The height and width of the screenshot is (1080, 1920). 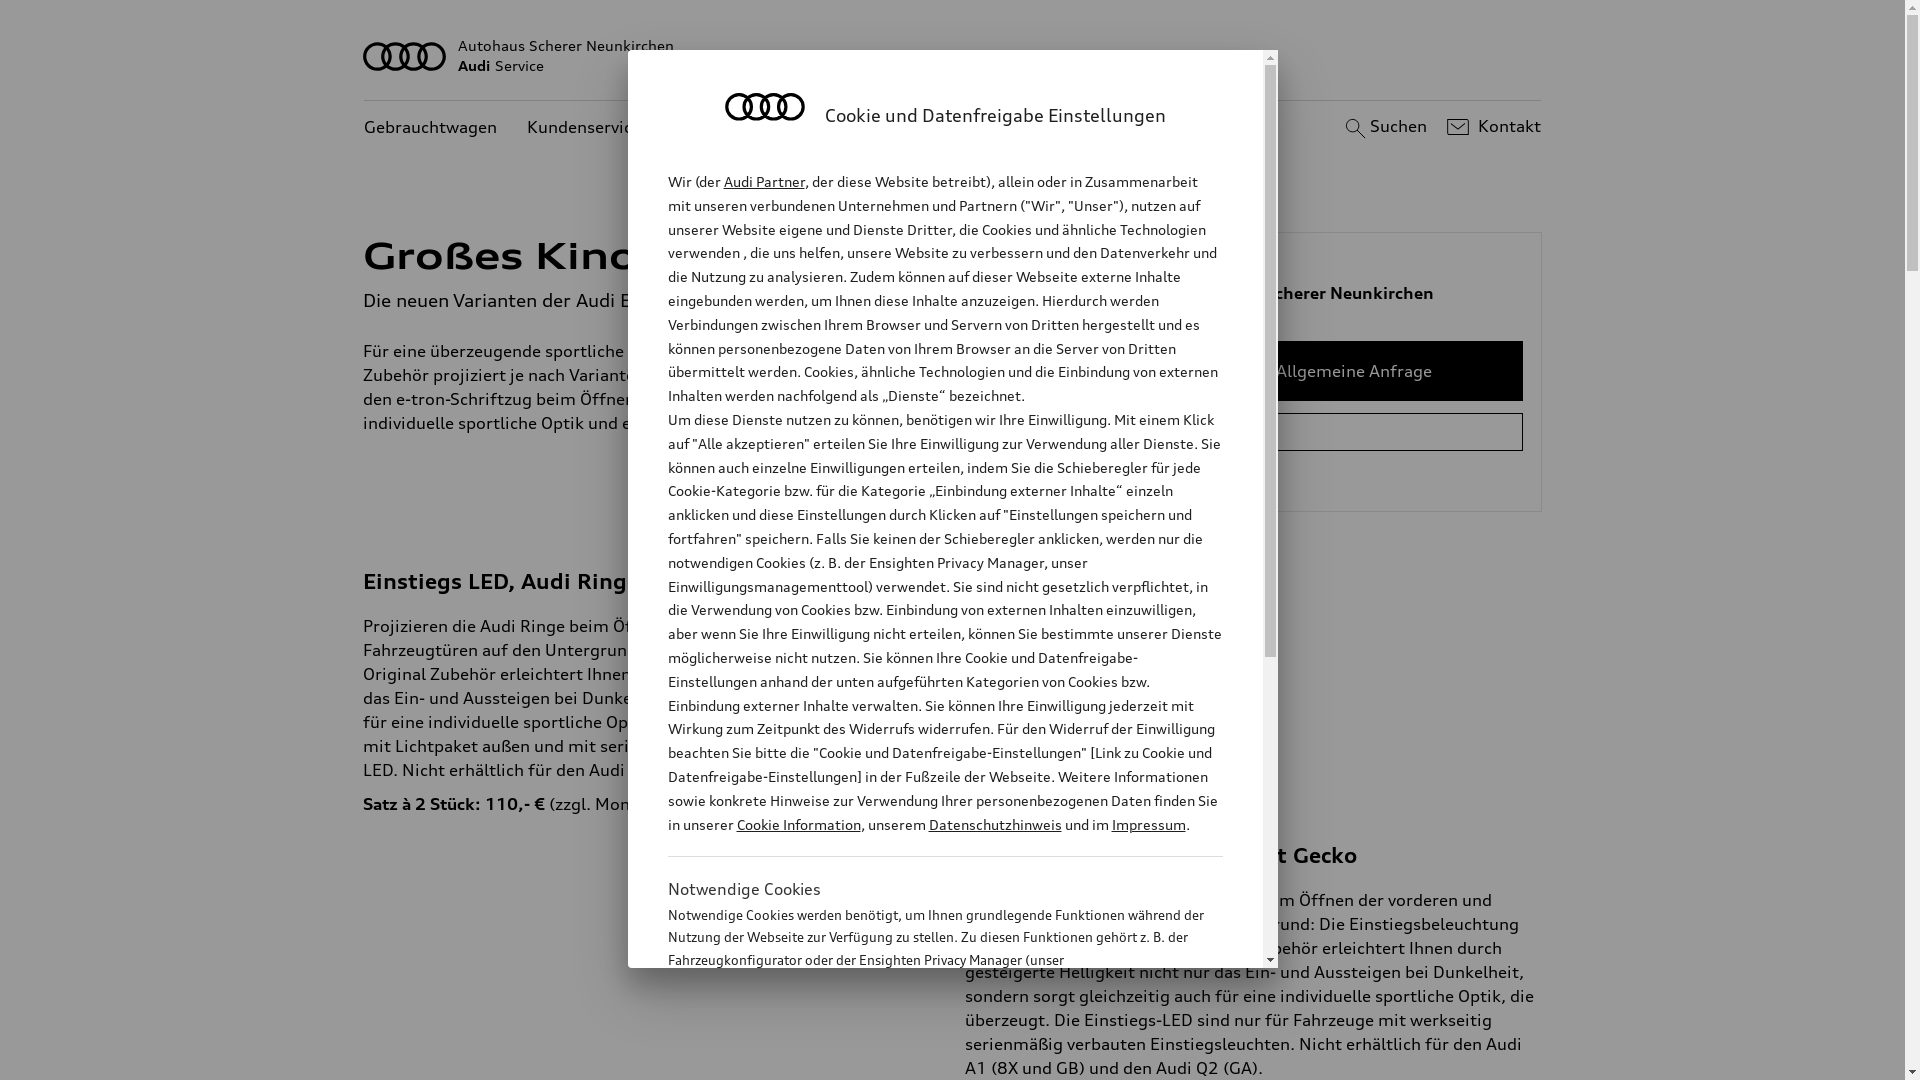 What do you see at coordinates (953, 56) in the screenshot?
I see `Autohaus Scherer Neunkirchen
AudiService` at bounding box center [953, 56].